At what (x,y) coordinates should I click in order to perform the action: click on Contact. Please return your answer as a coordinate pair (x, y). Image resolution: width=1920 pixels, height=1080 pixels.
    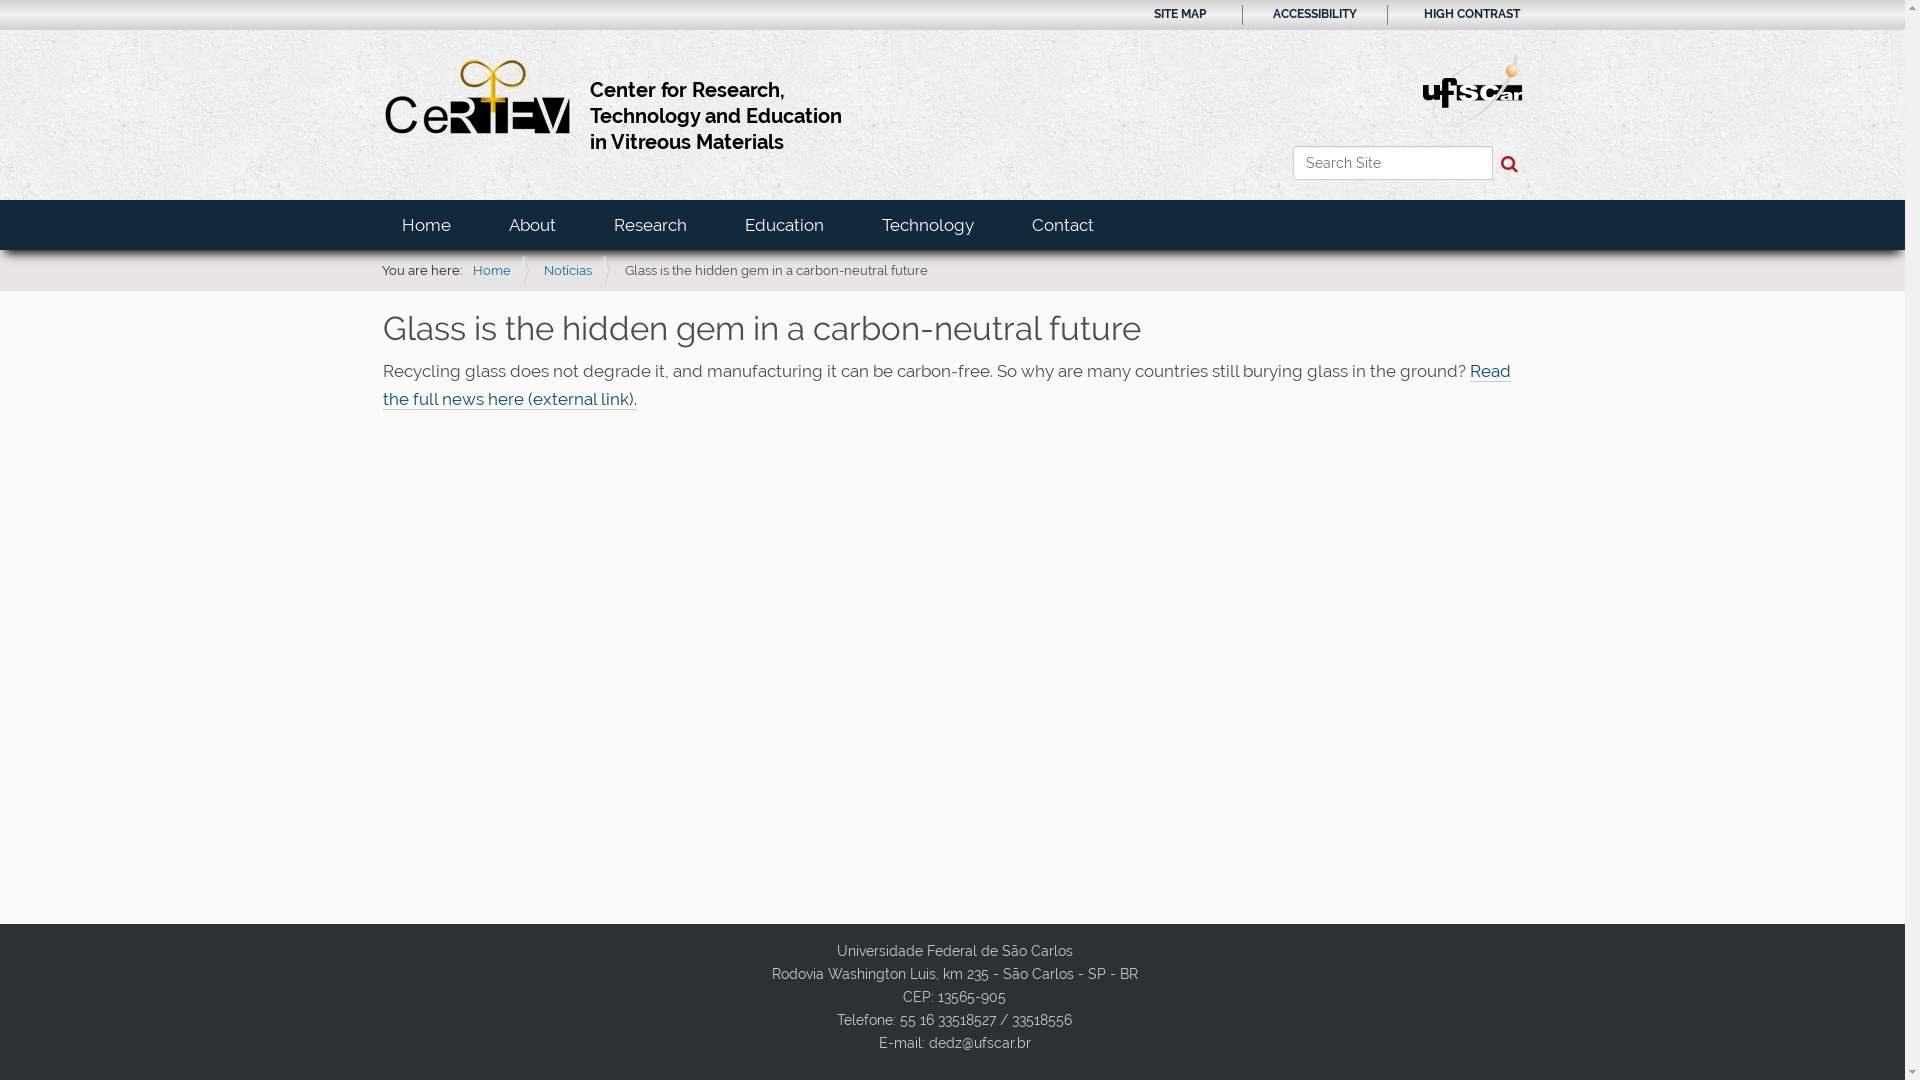
    Looking at the image, I should click on (1062, 225).